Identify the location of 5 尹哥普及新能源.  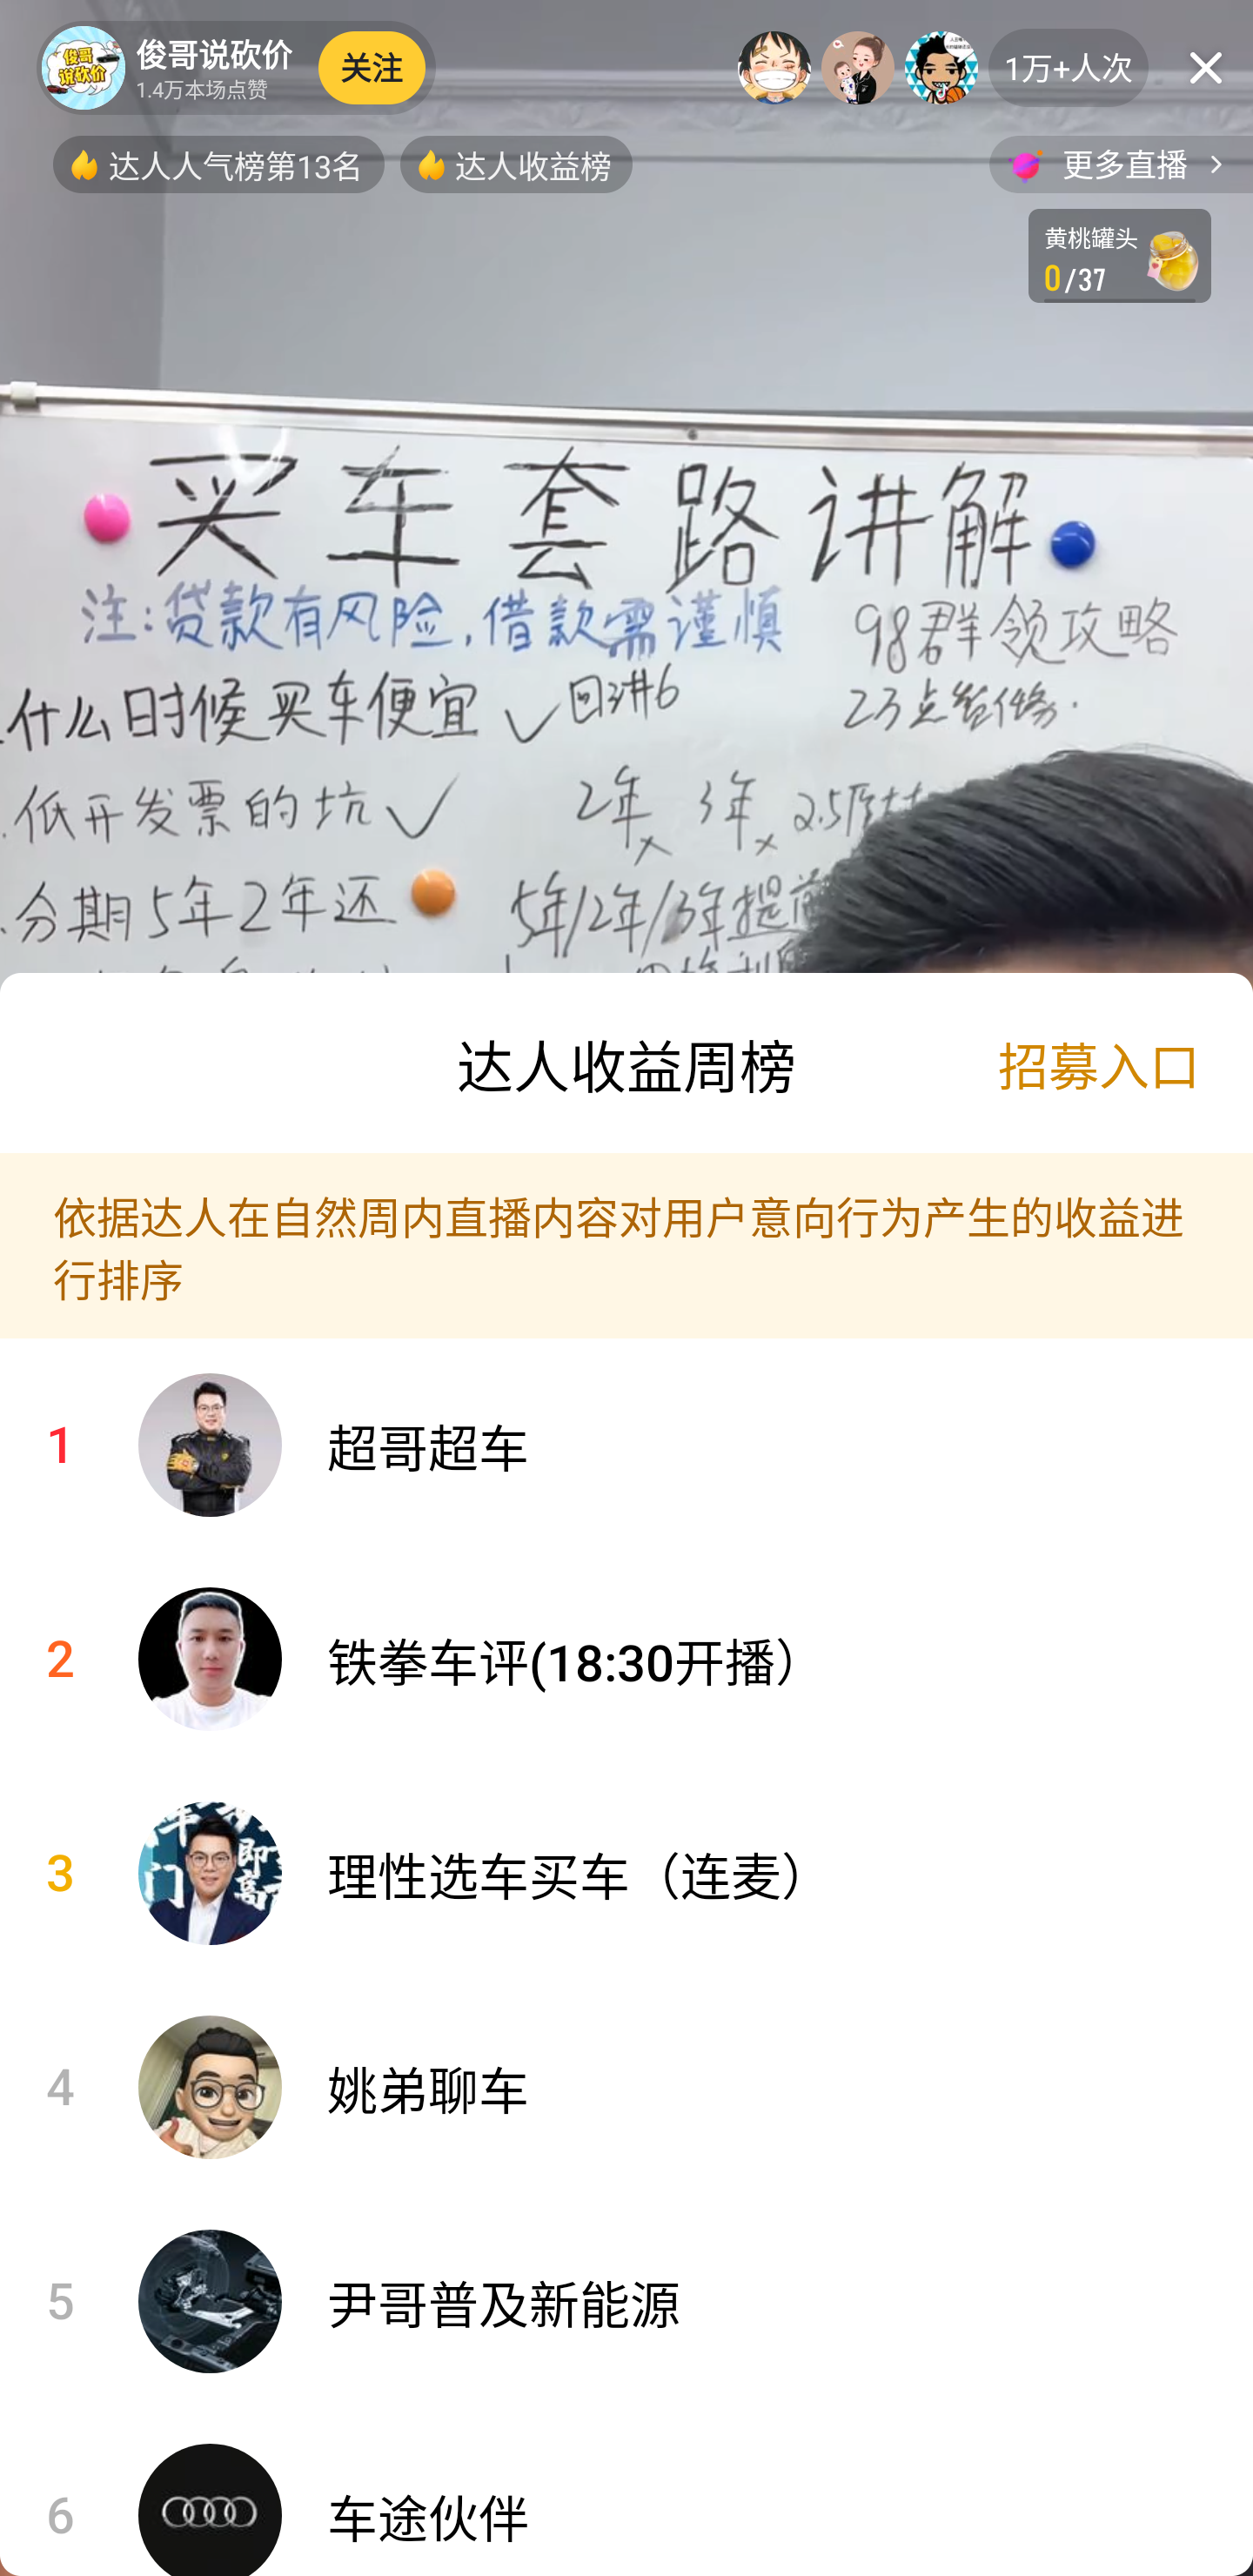
(626, 2301).